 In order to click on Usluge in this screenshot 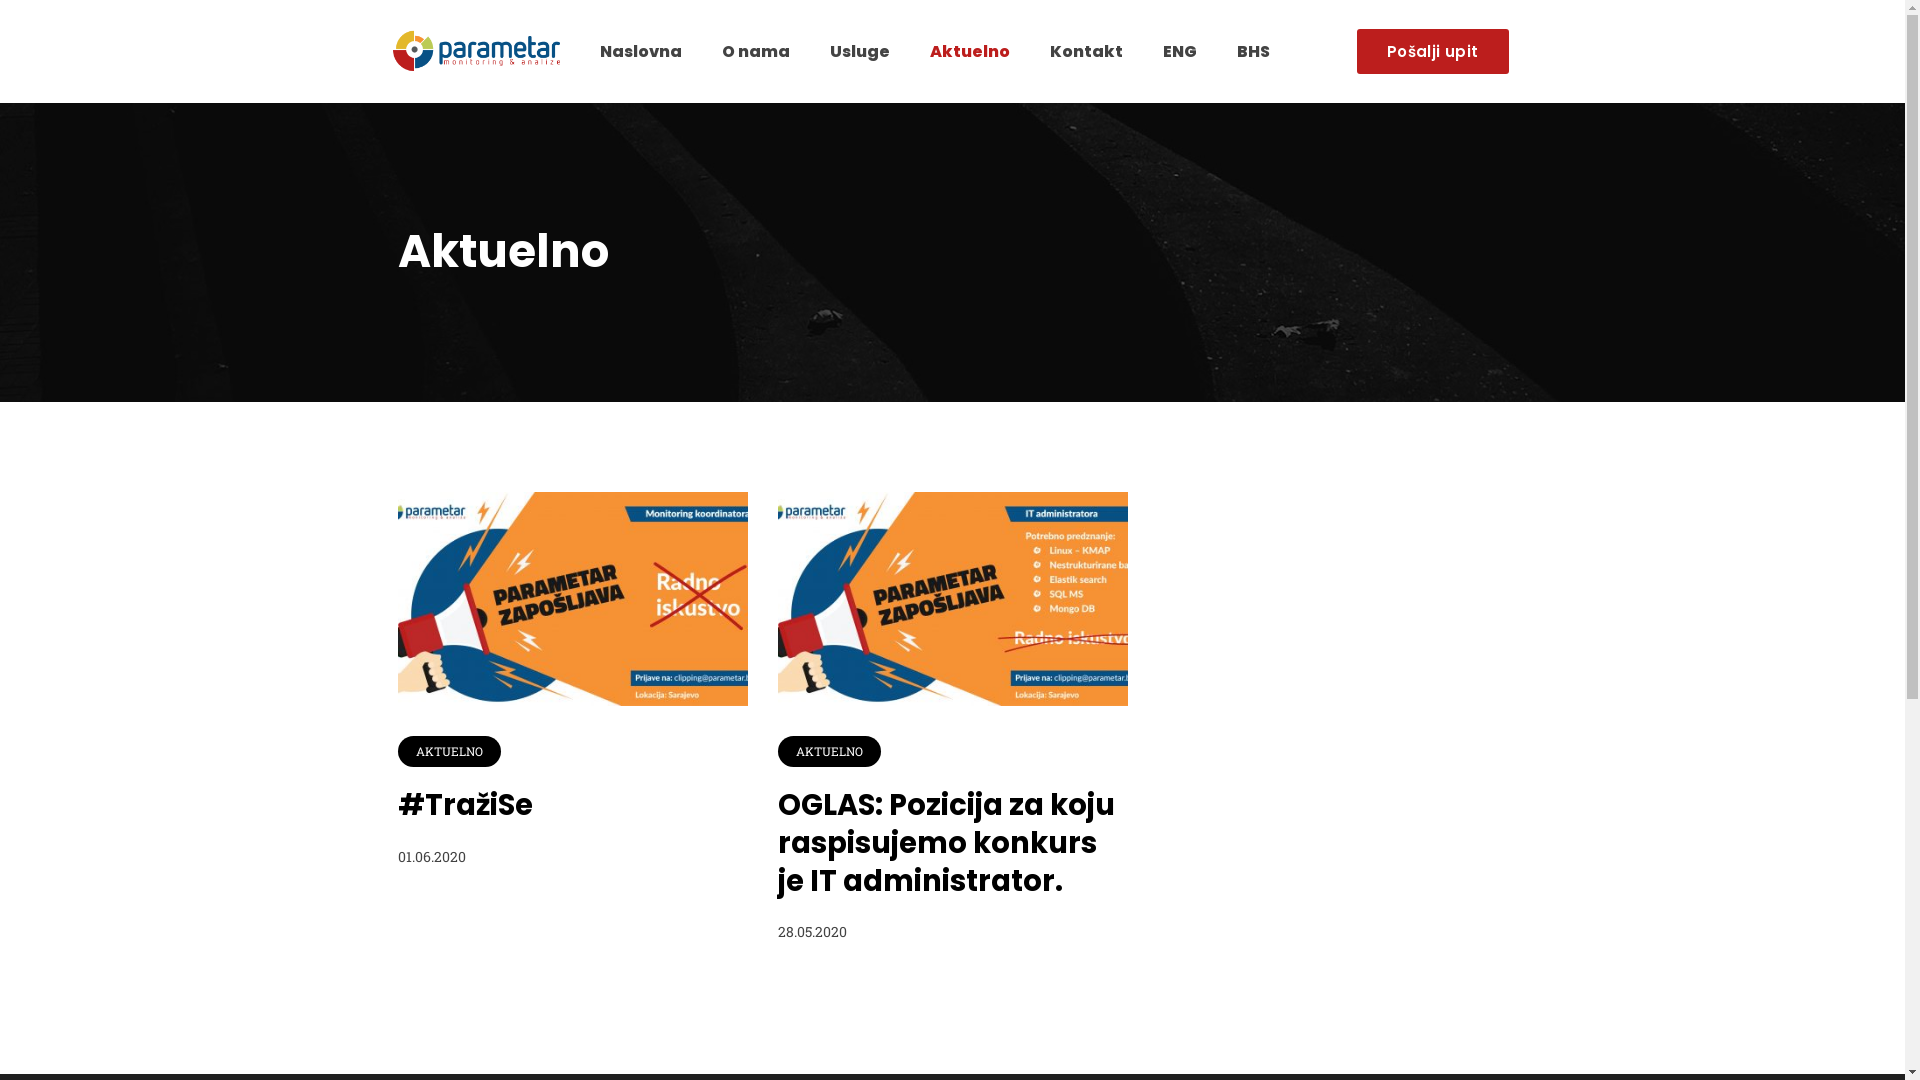, I will do `click(860, 51)`.